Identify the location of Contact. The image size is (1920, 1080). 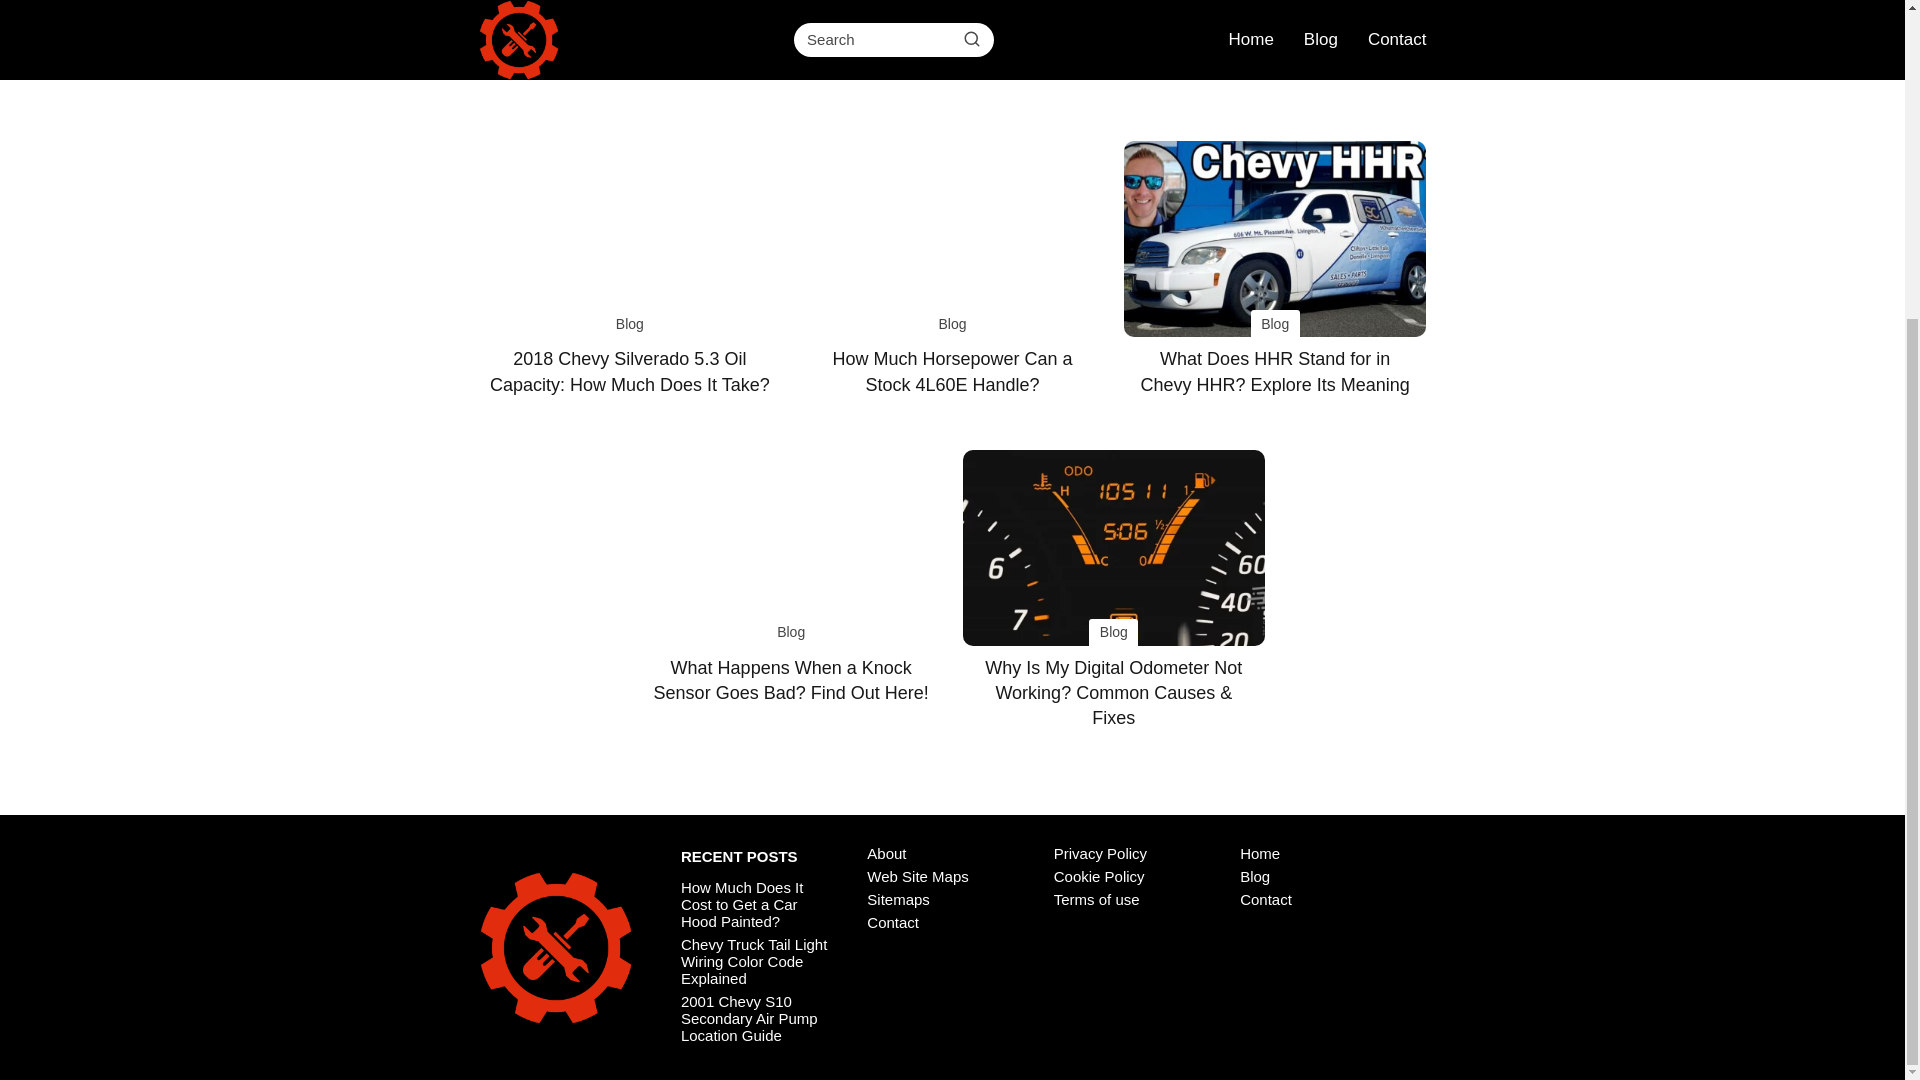
(893, 922).